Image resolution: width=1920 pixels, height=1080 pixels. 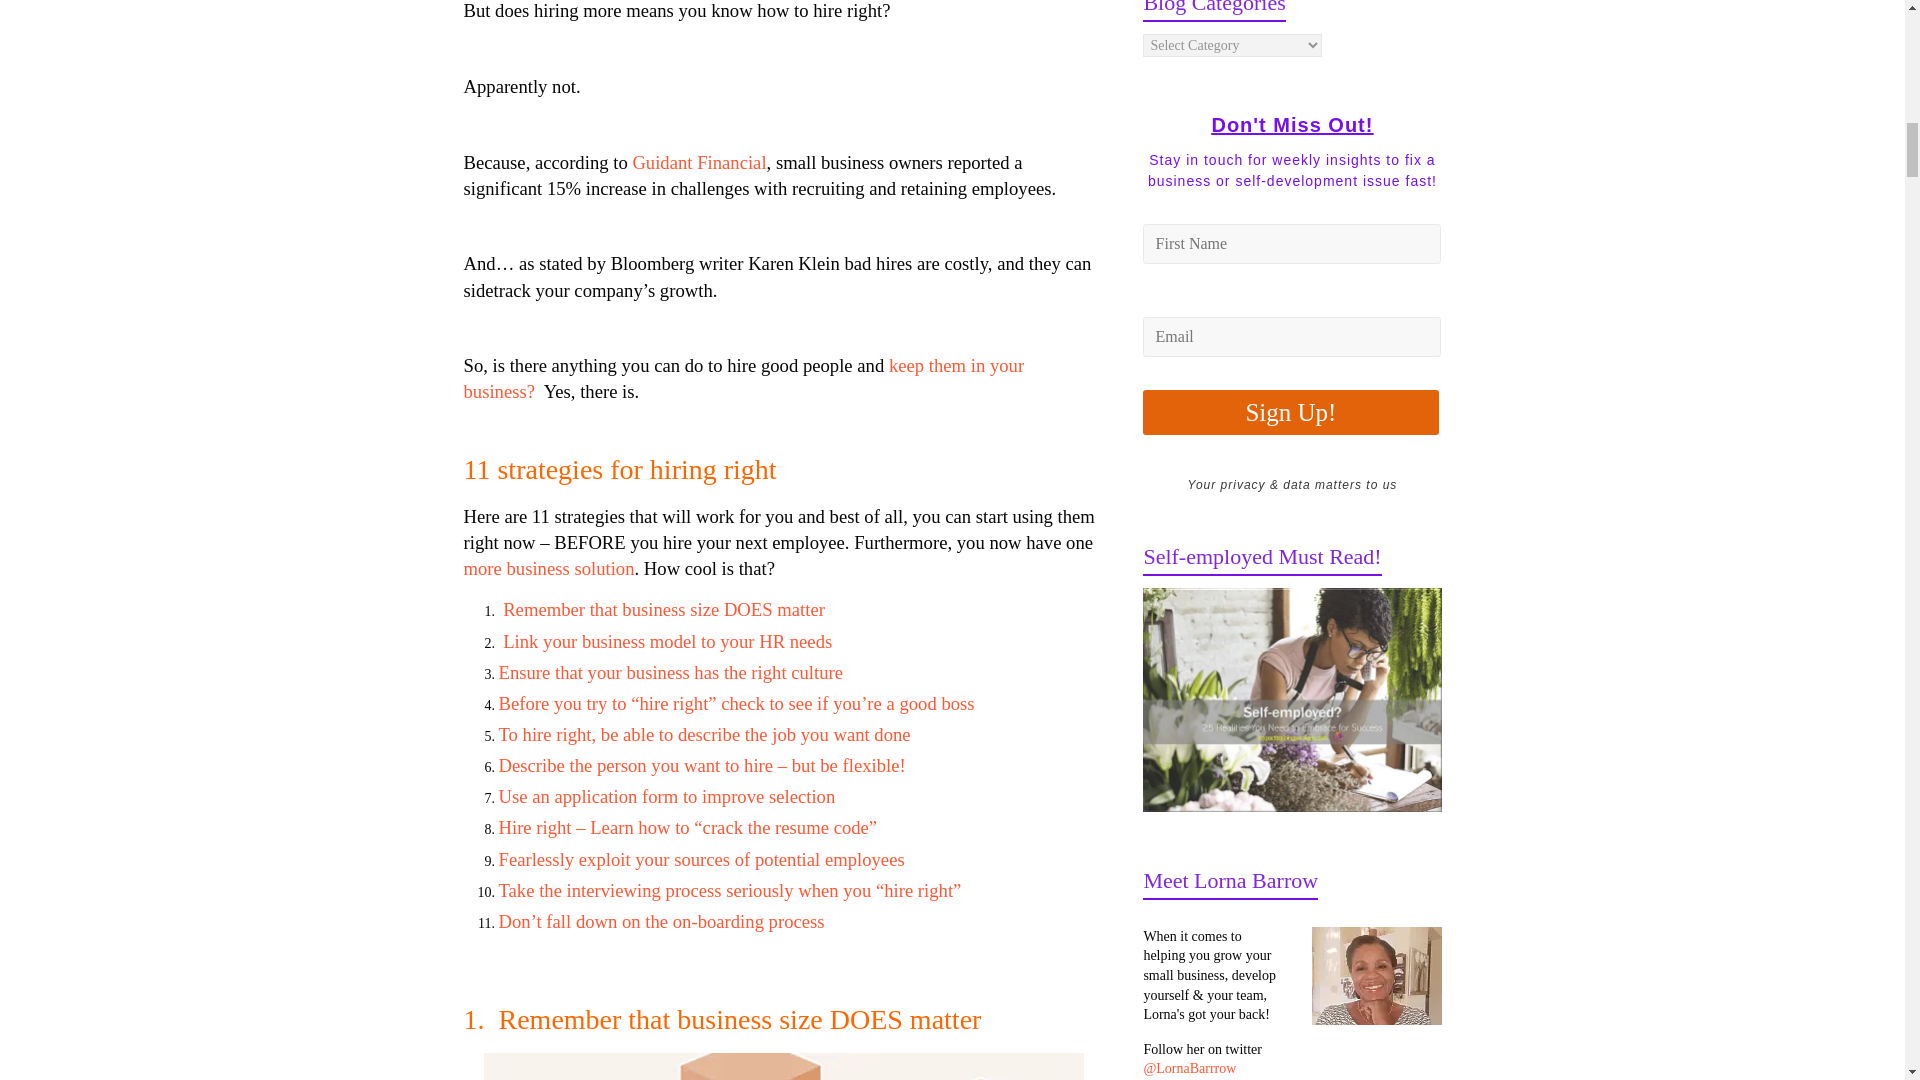 What do you see at coordinates (698, 162) in the screenshot?
I see `Guidant Financial` at bounding box center [698, 162].